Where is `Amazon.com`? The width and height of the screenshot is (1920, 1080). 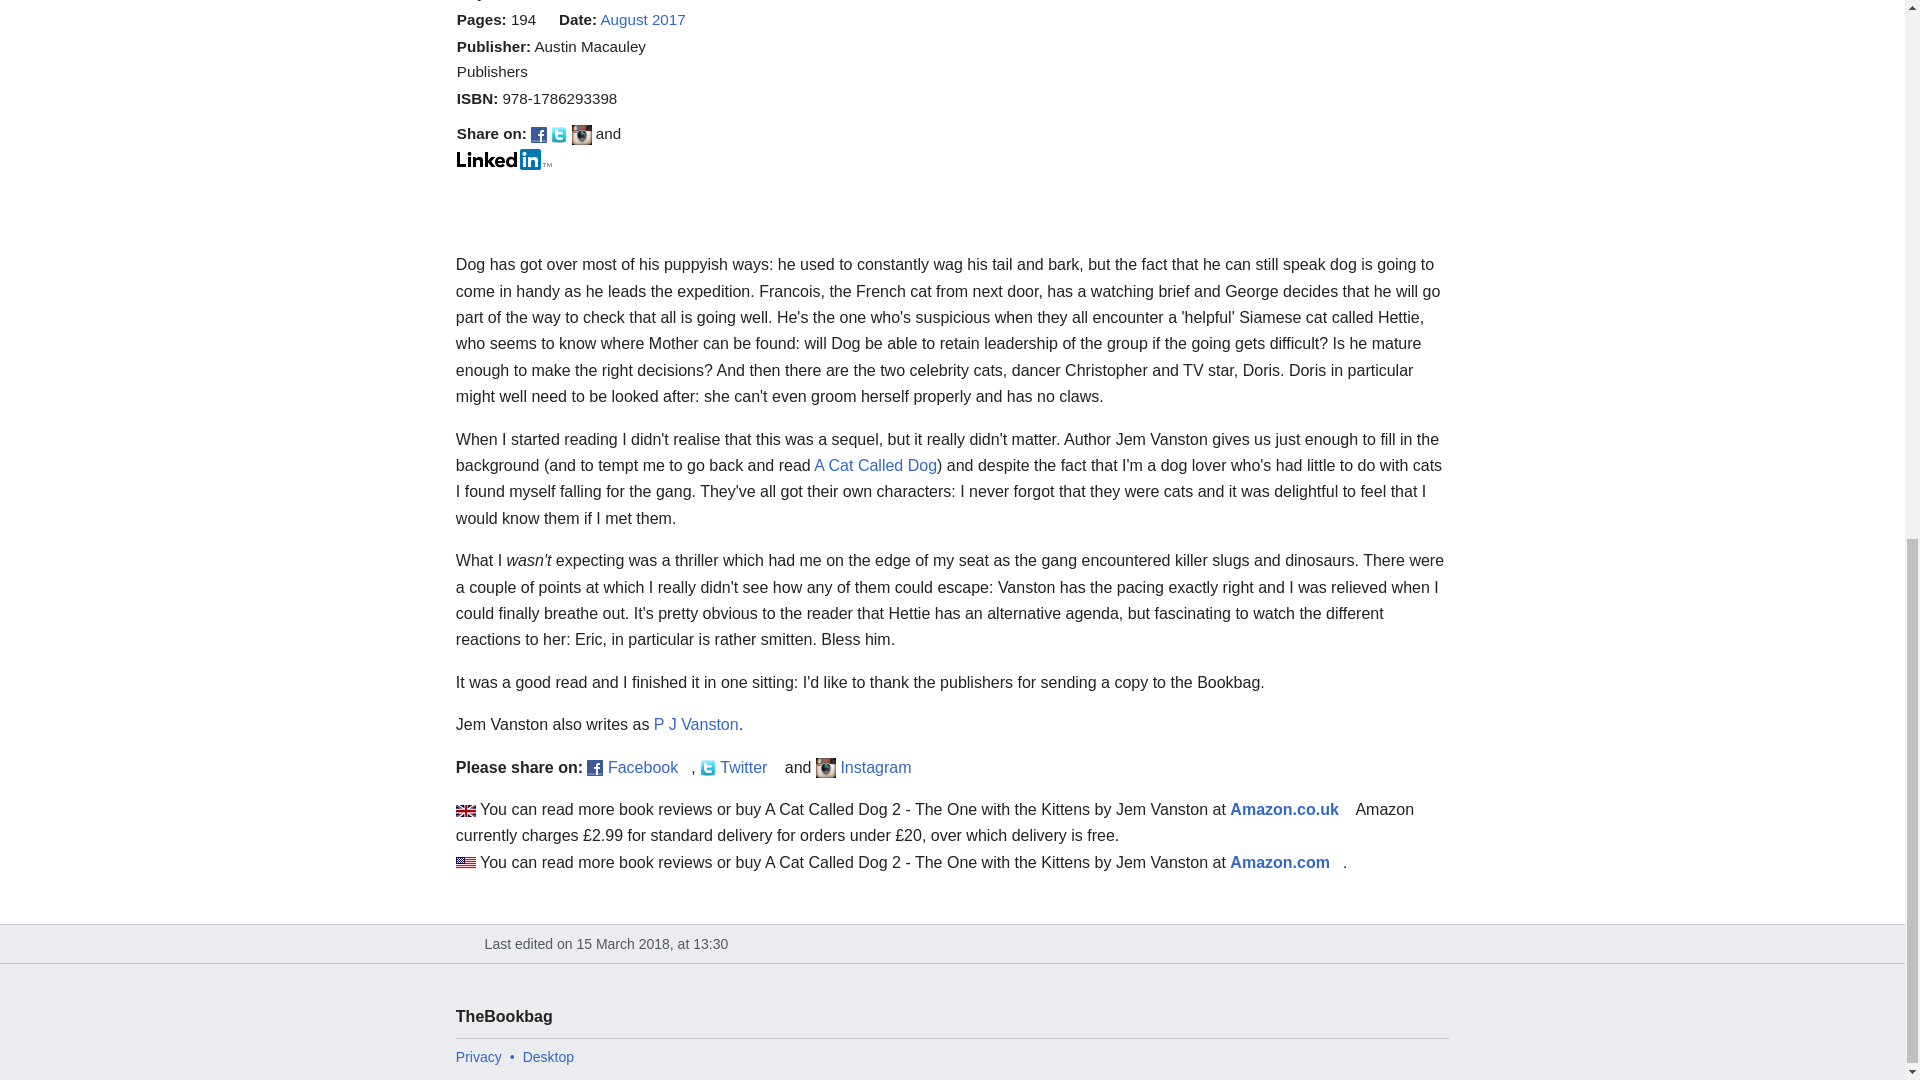
Amazon.com is located at coordinates (1286, 862).